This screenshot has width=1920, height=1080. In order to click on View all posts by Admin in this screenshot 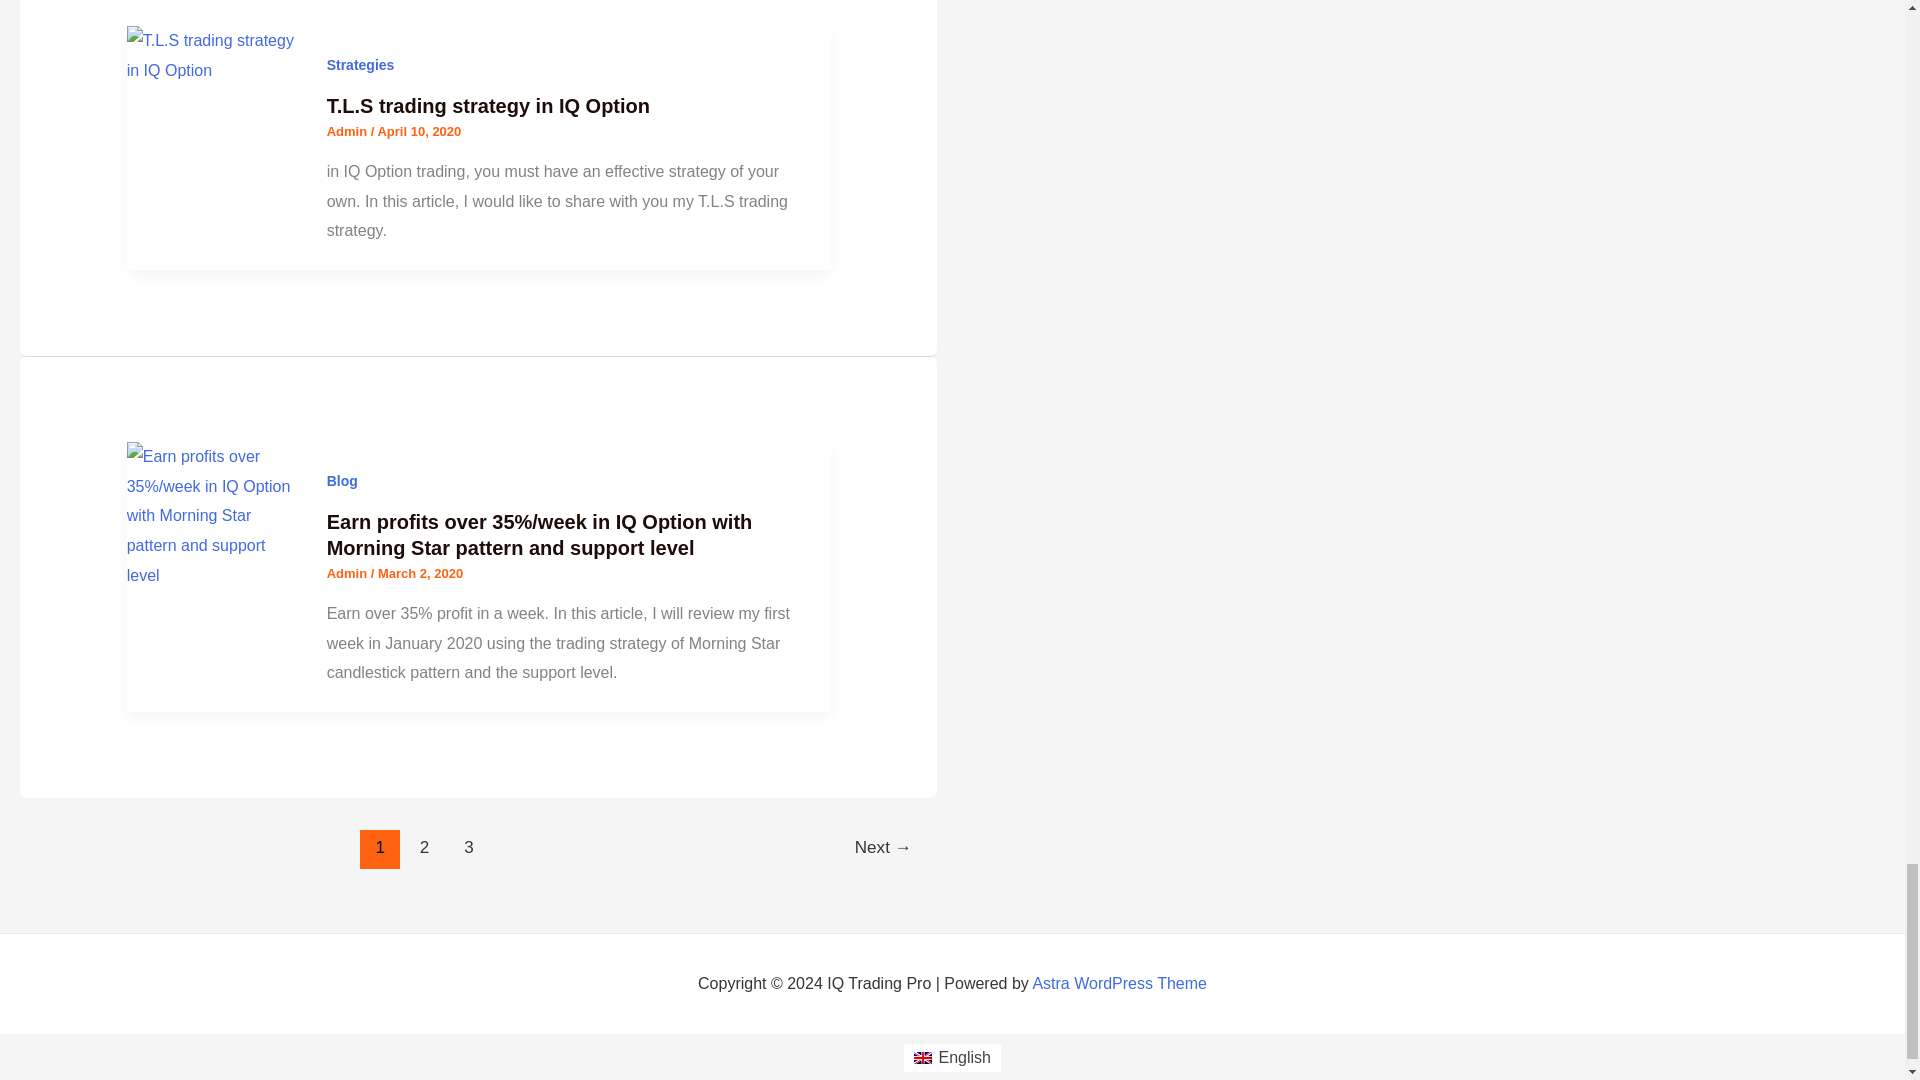, I will do `click(348, 573)`.